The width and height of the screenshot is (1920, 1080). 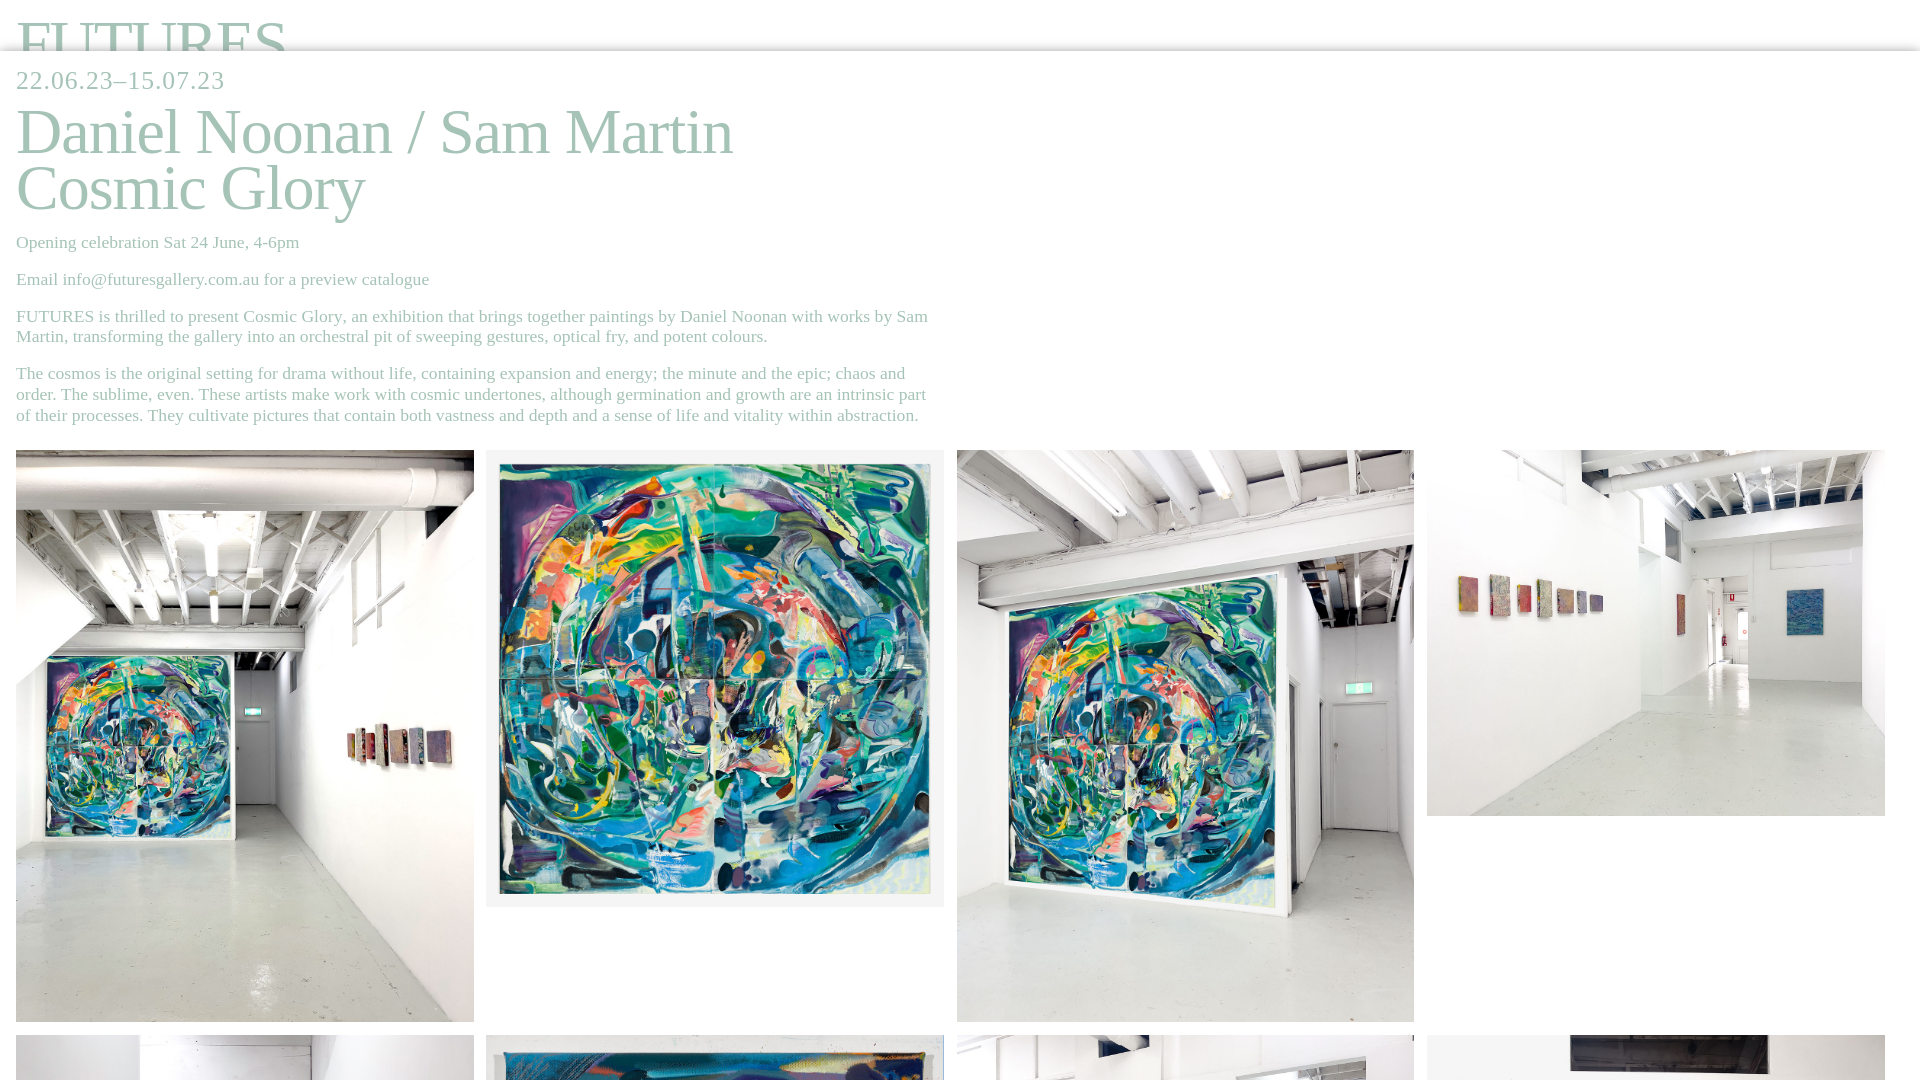 What do you see at coordinates (235, 728) in the screenshot?
I see `Subscribe to our mailing list` at bounding box center [235, 728].